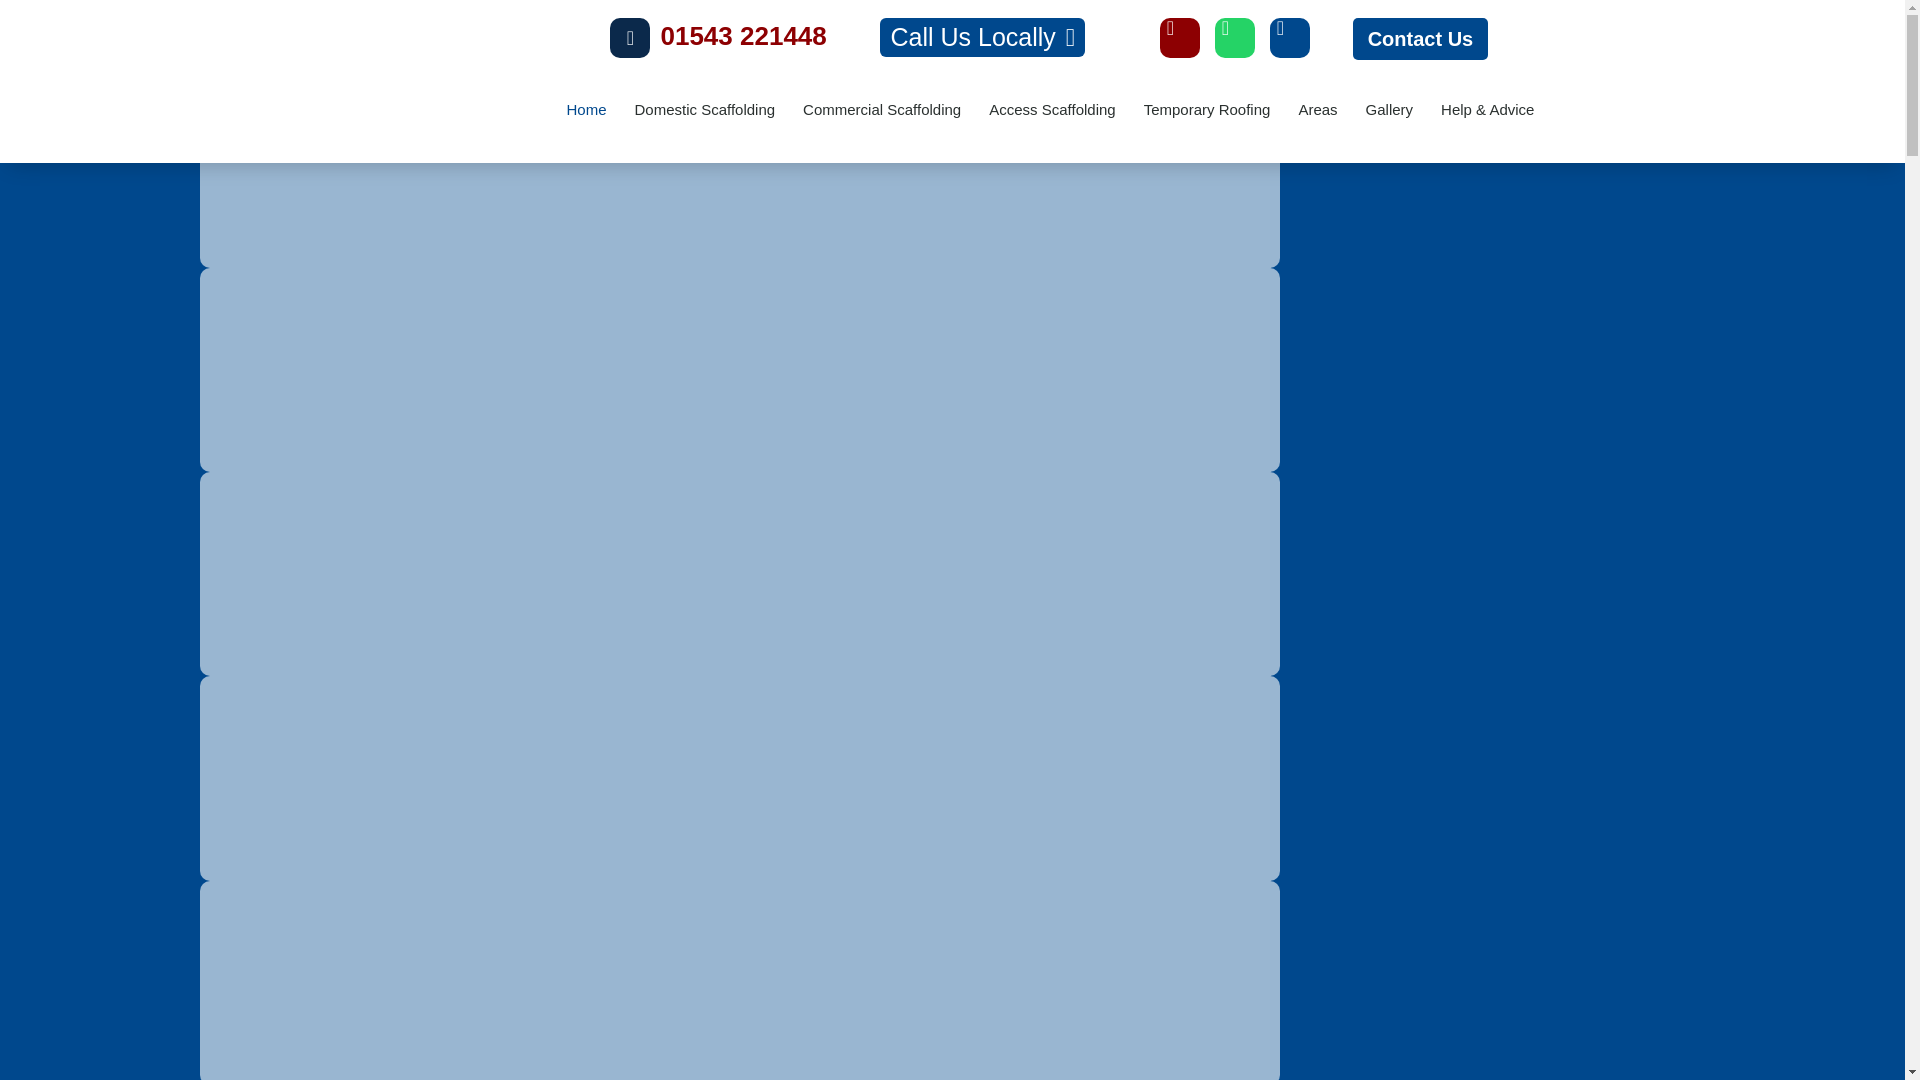 This screenshot has height=1080, width=1920. What do you see at coordinates (1421, 39) in the screenshot?
I see `Contact Us` at bounding box center [1421, 39].